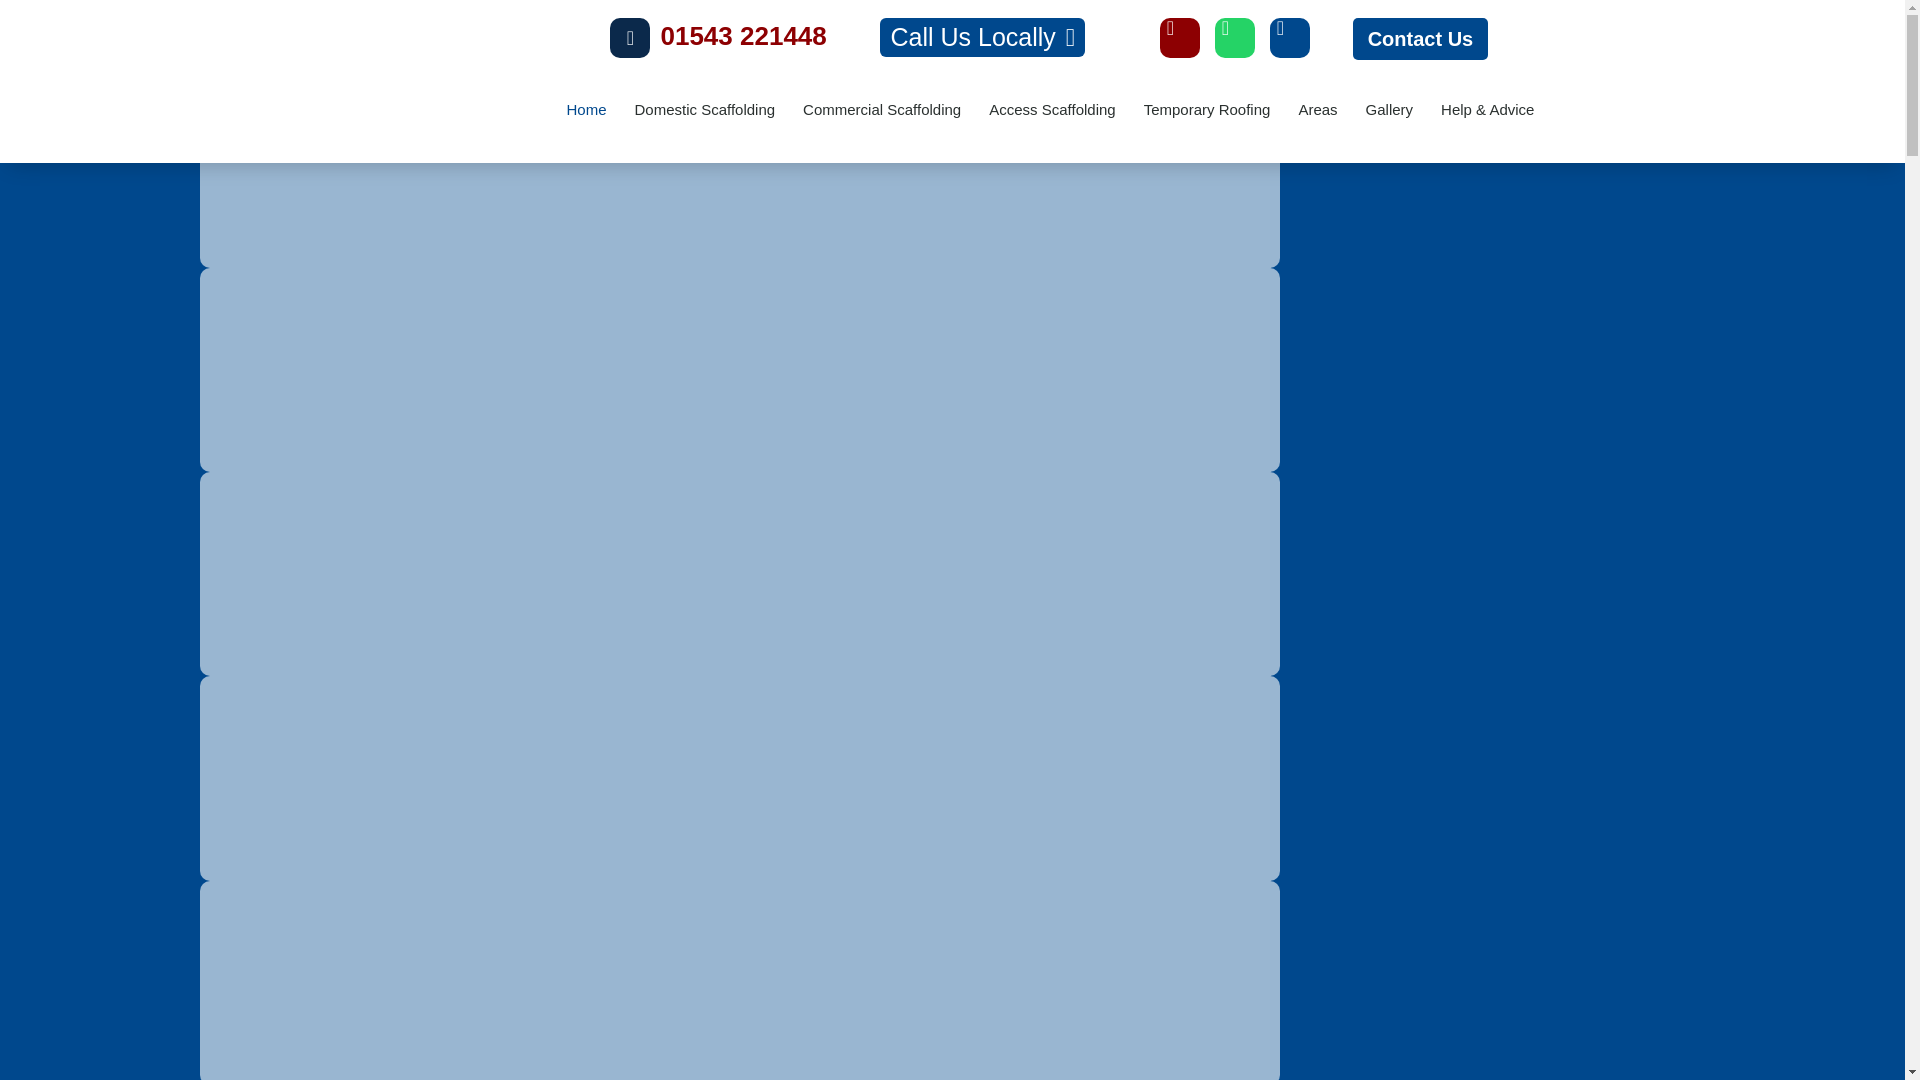 This screenshot has height=1080, width=1920. What do you see at coordinates (1421, 39) in the screenshot?
I see `Contact Us` at bounding box center [1421, 39].